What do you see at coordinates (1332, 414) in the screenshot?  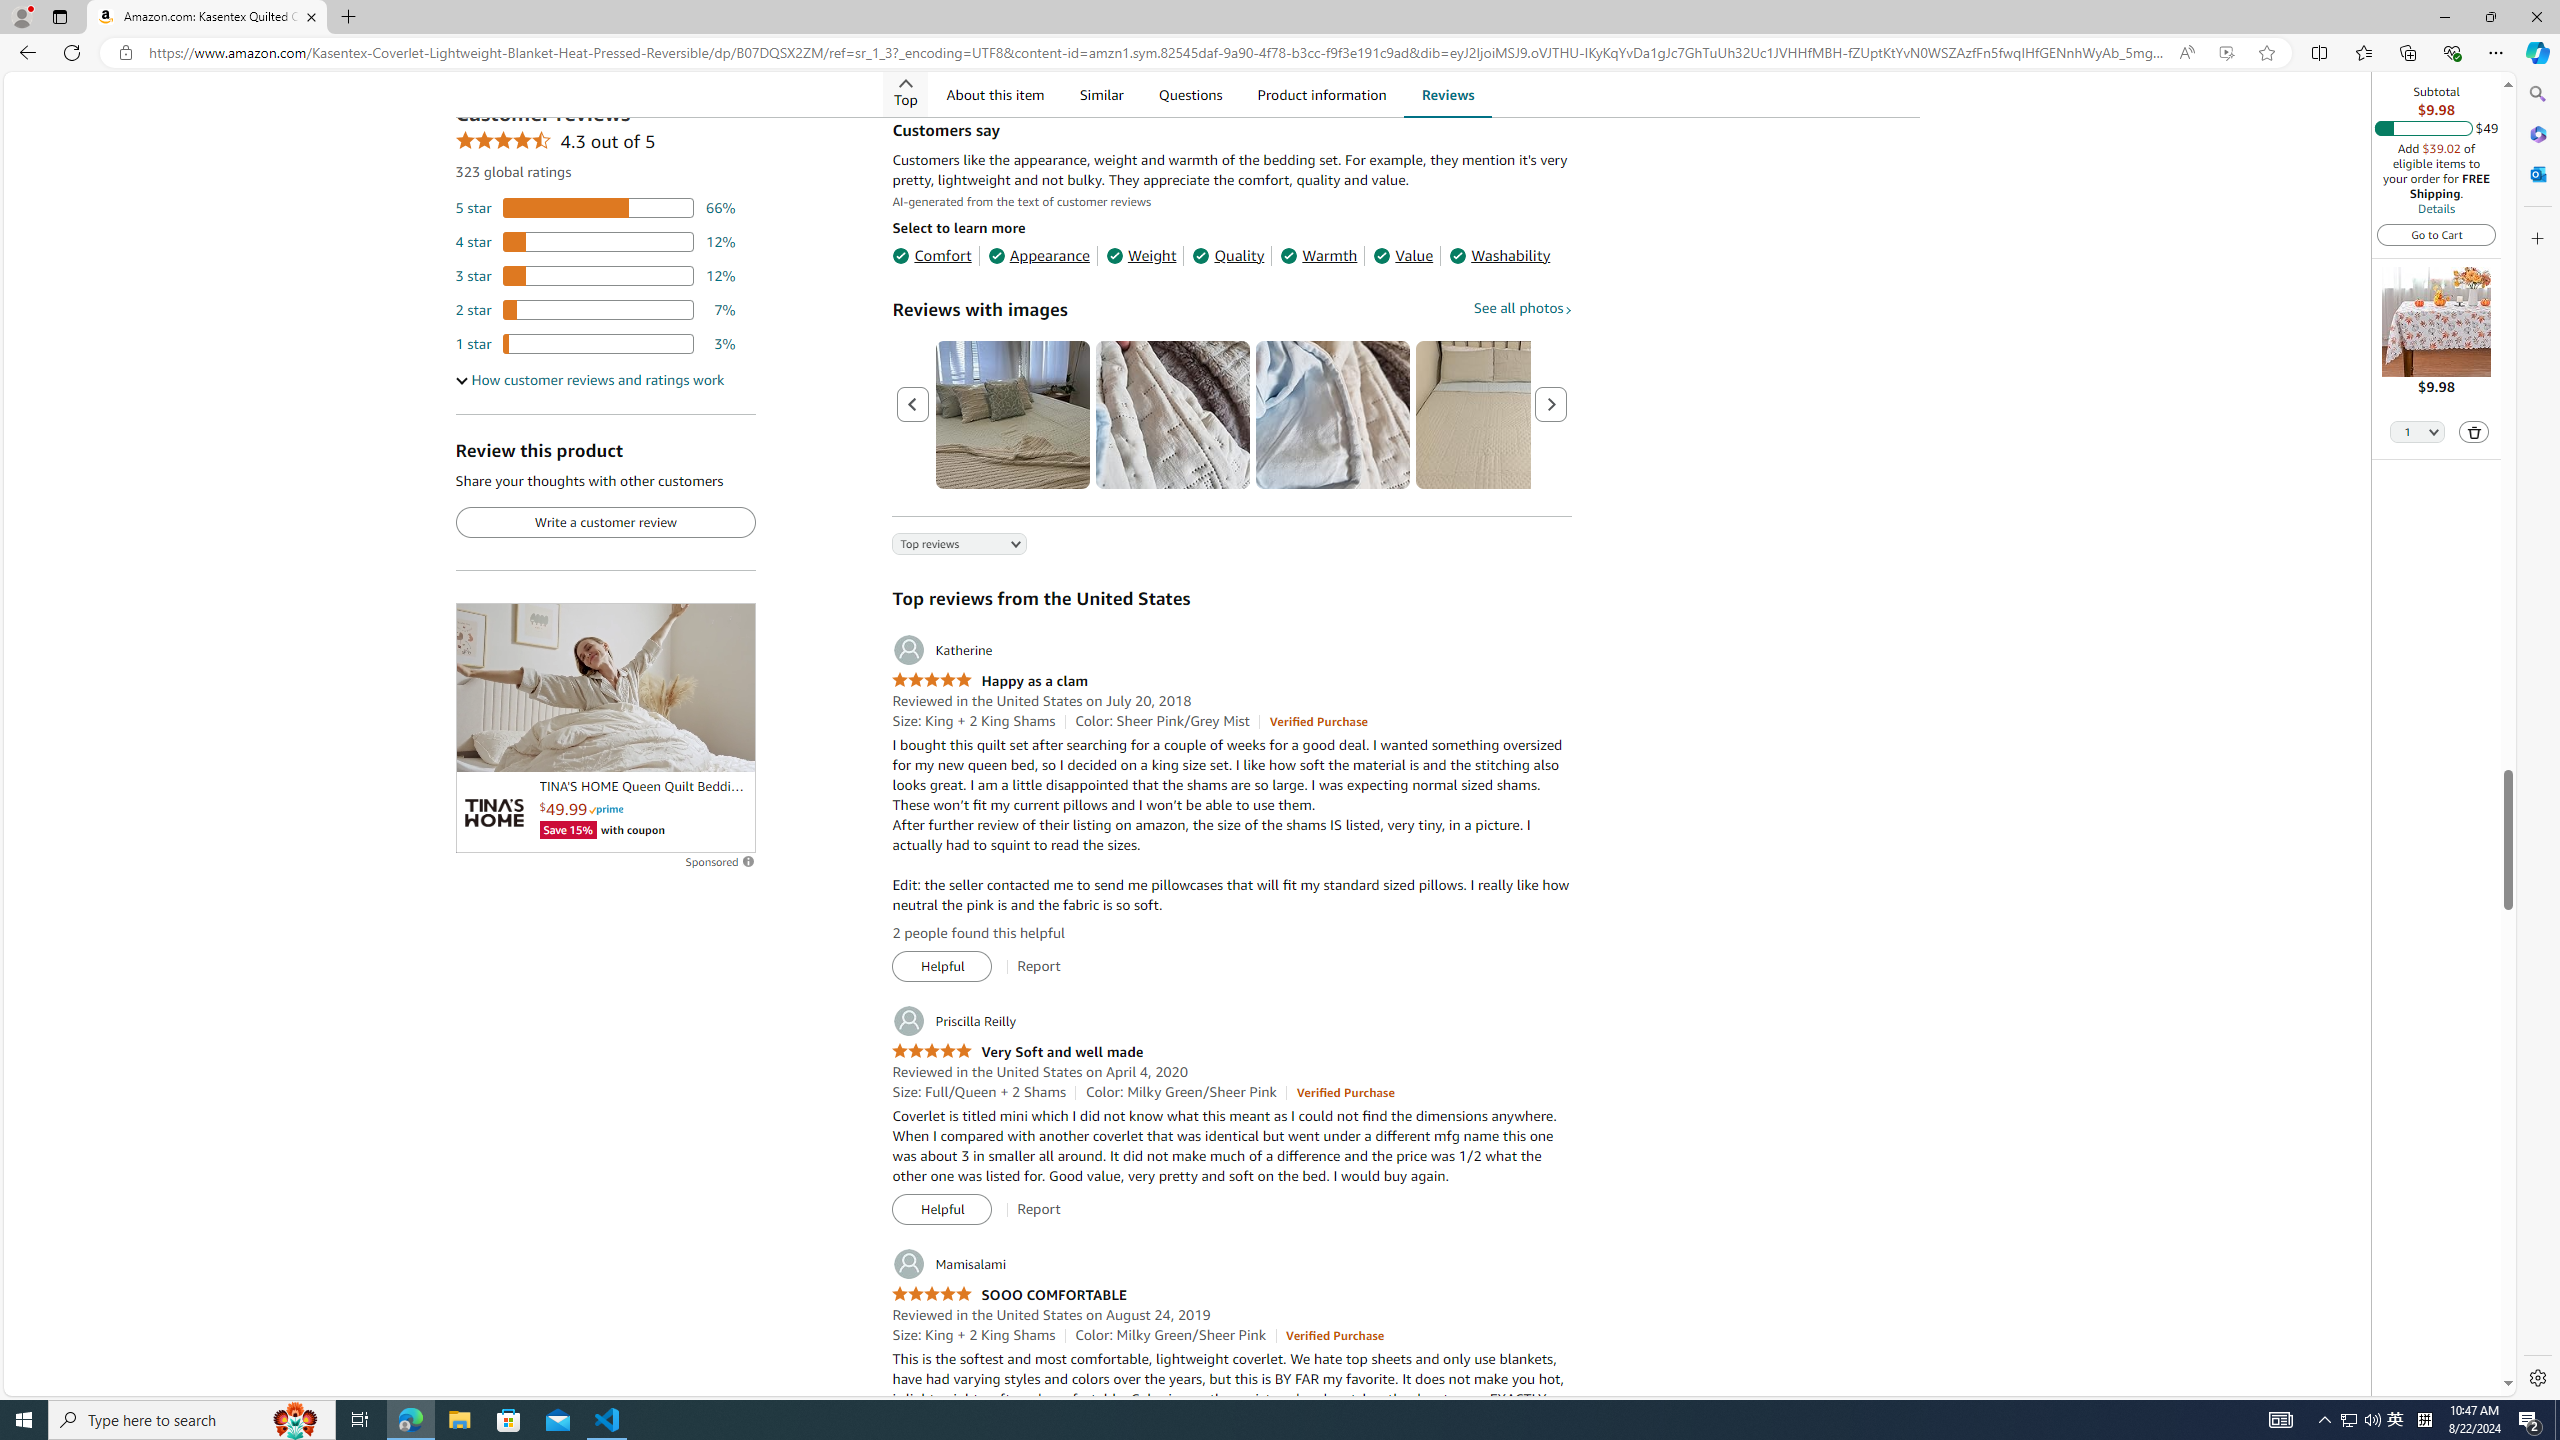 I see `Class: a-carousel-card` at bounding box center [1332, 414].